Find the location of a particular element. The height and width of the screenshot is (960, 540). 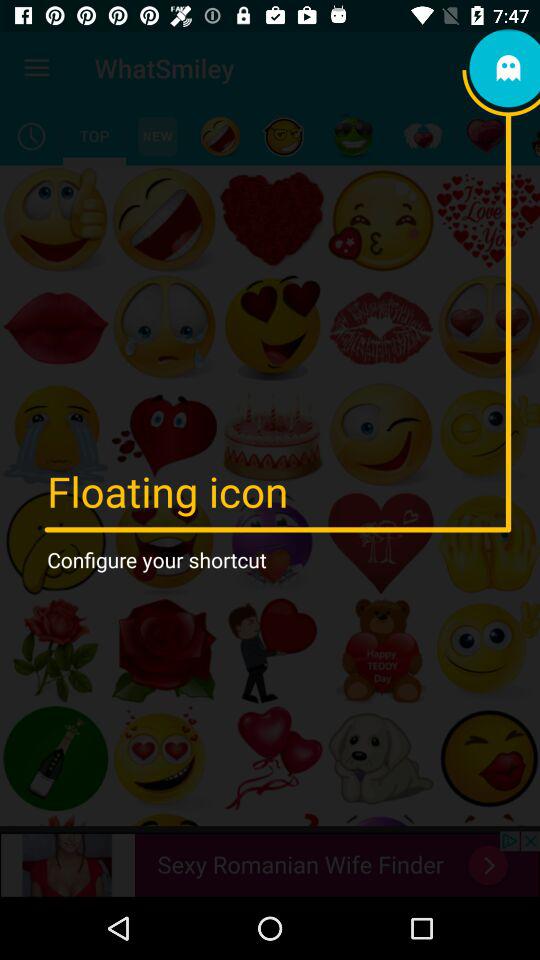

choose the item below whatsmiley is located at coordinates (220, 136).